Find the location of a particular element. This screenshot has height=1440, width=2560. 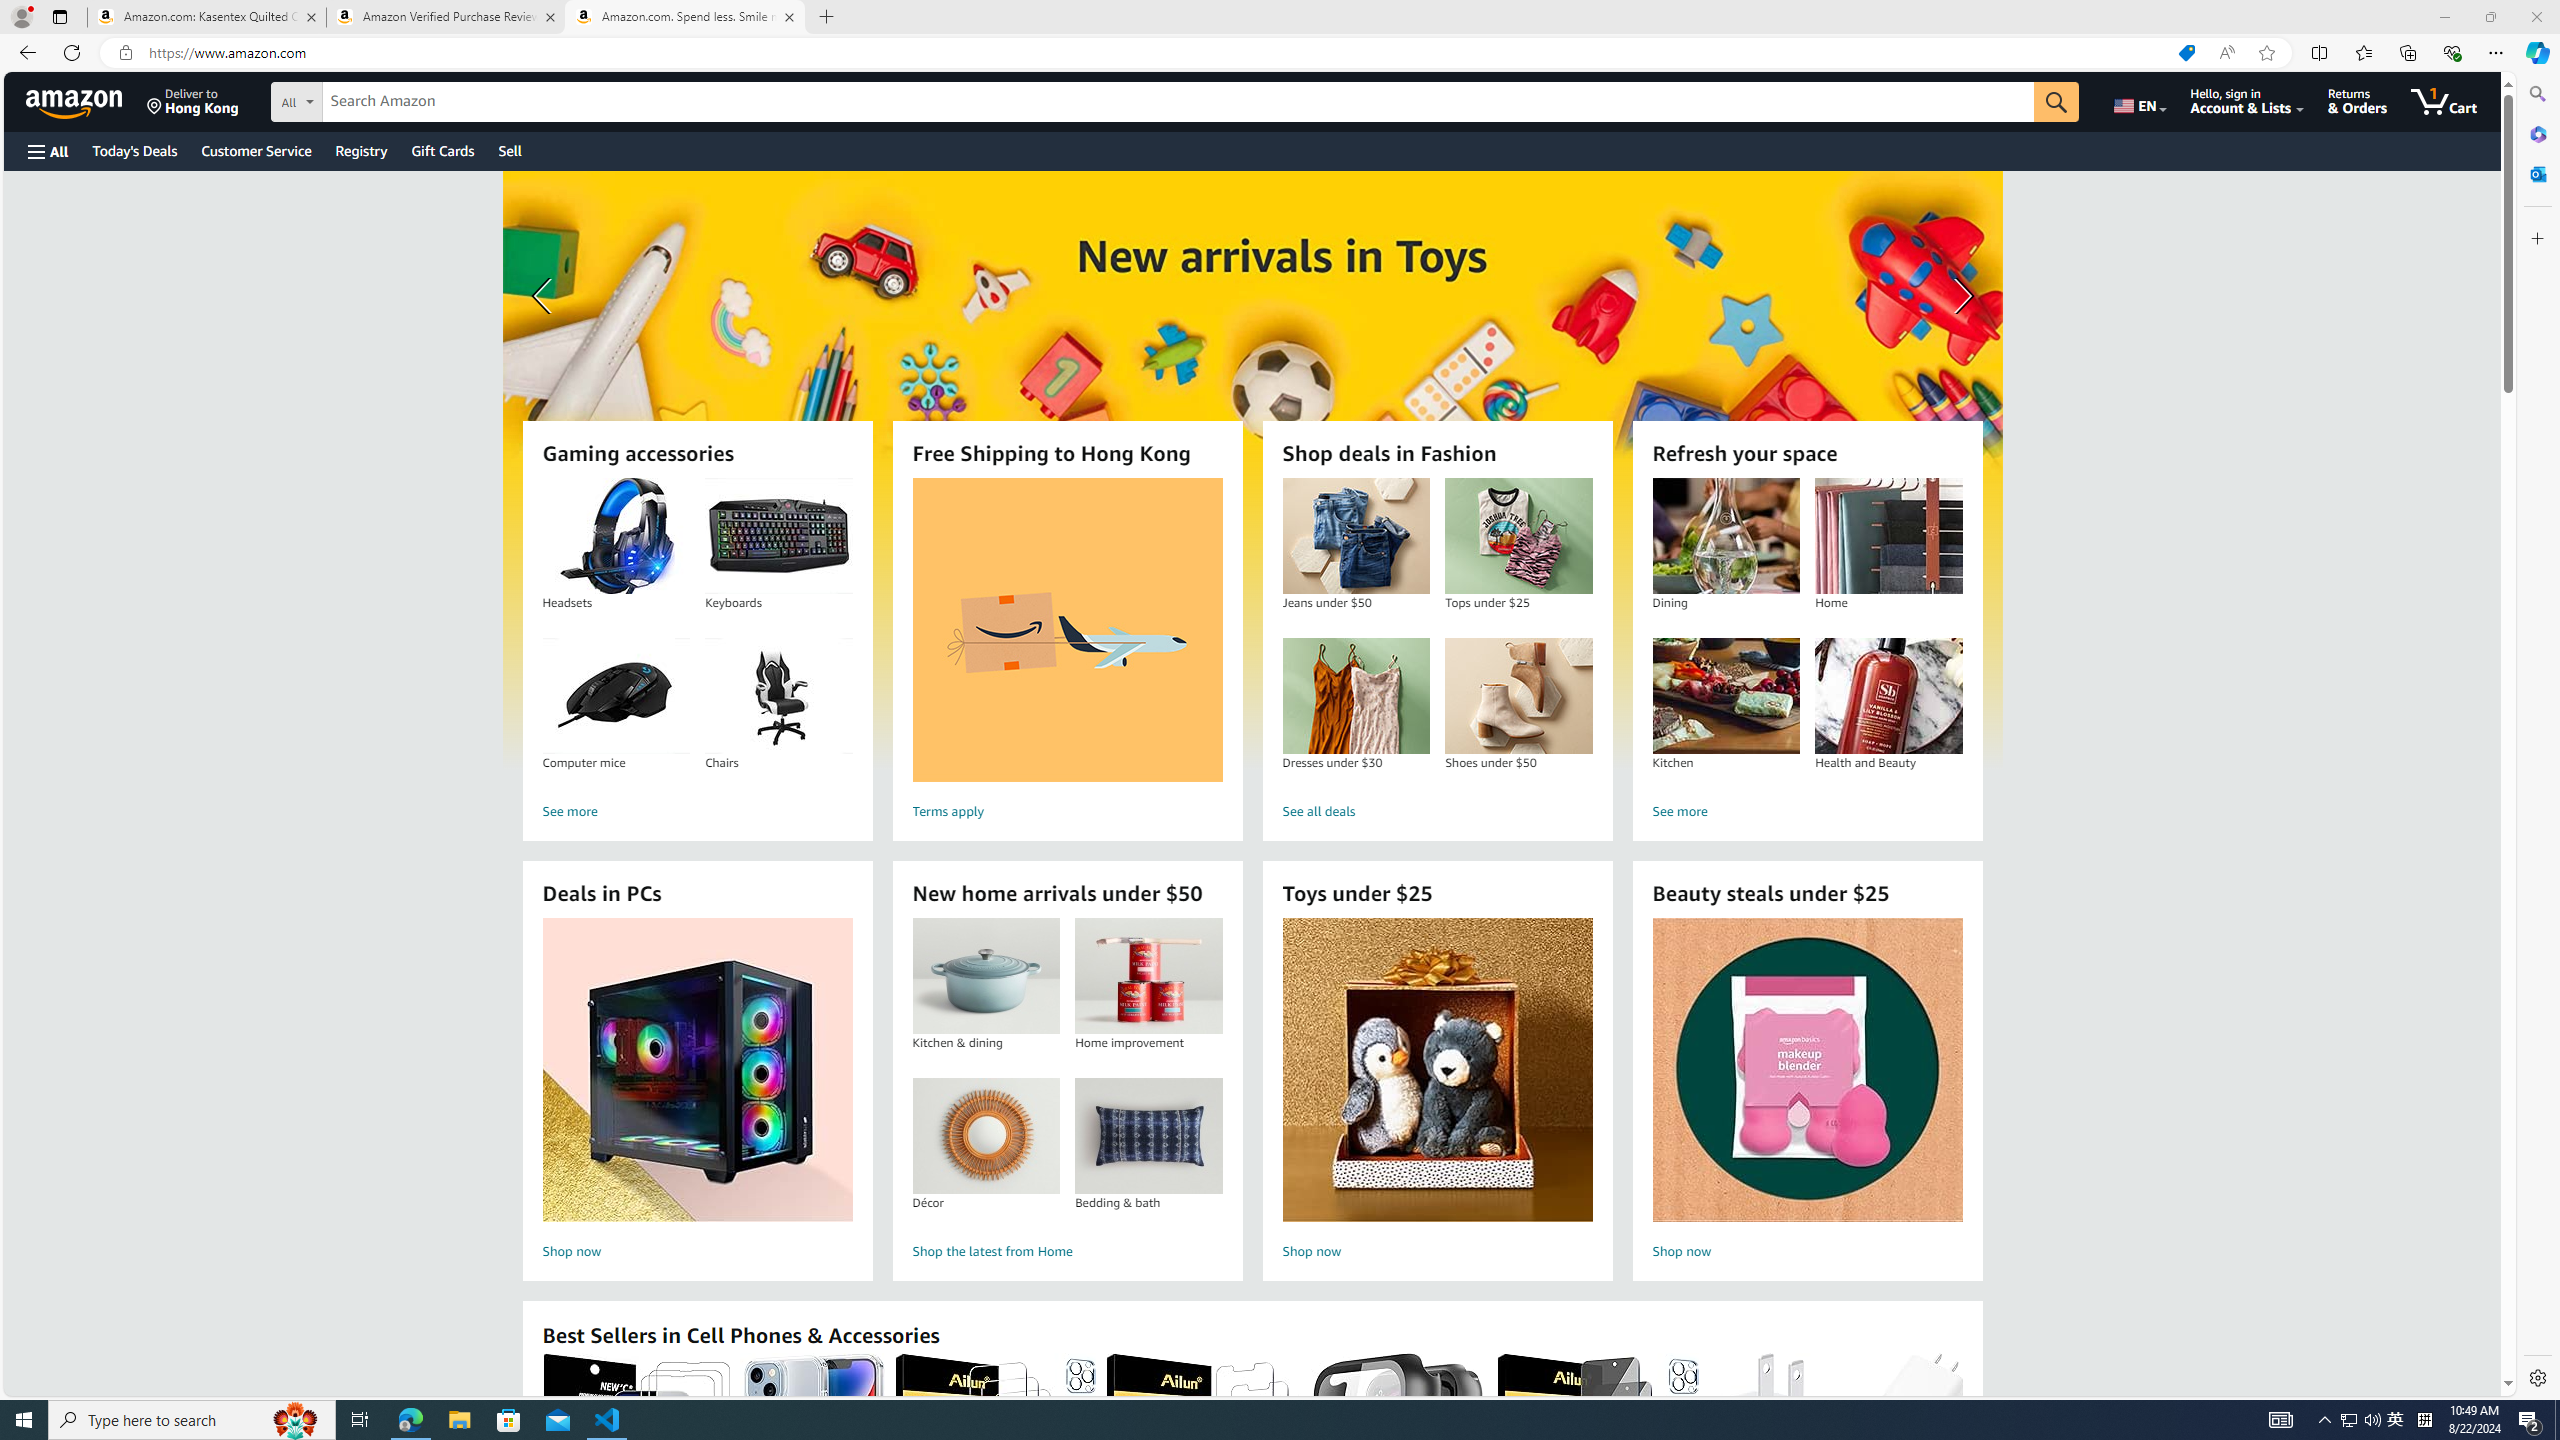

Home improvement is located at coordinates (1178, 102).